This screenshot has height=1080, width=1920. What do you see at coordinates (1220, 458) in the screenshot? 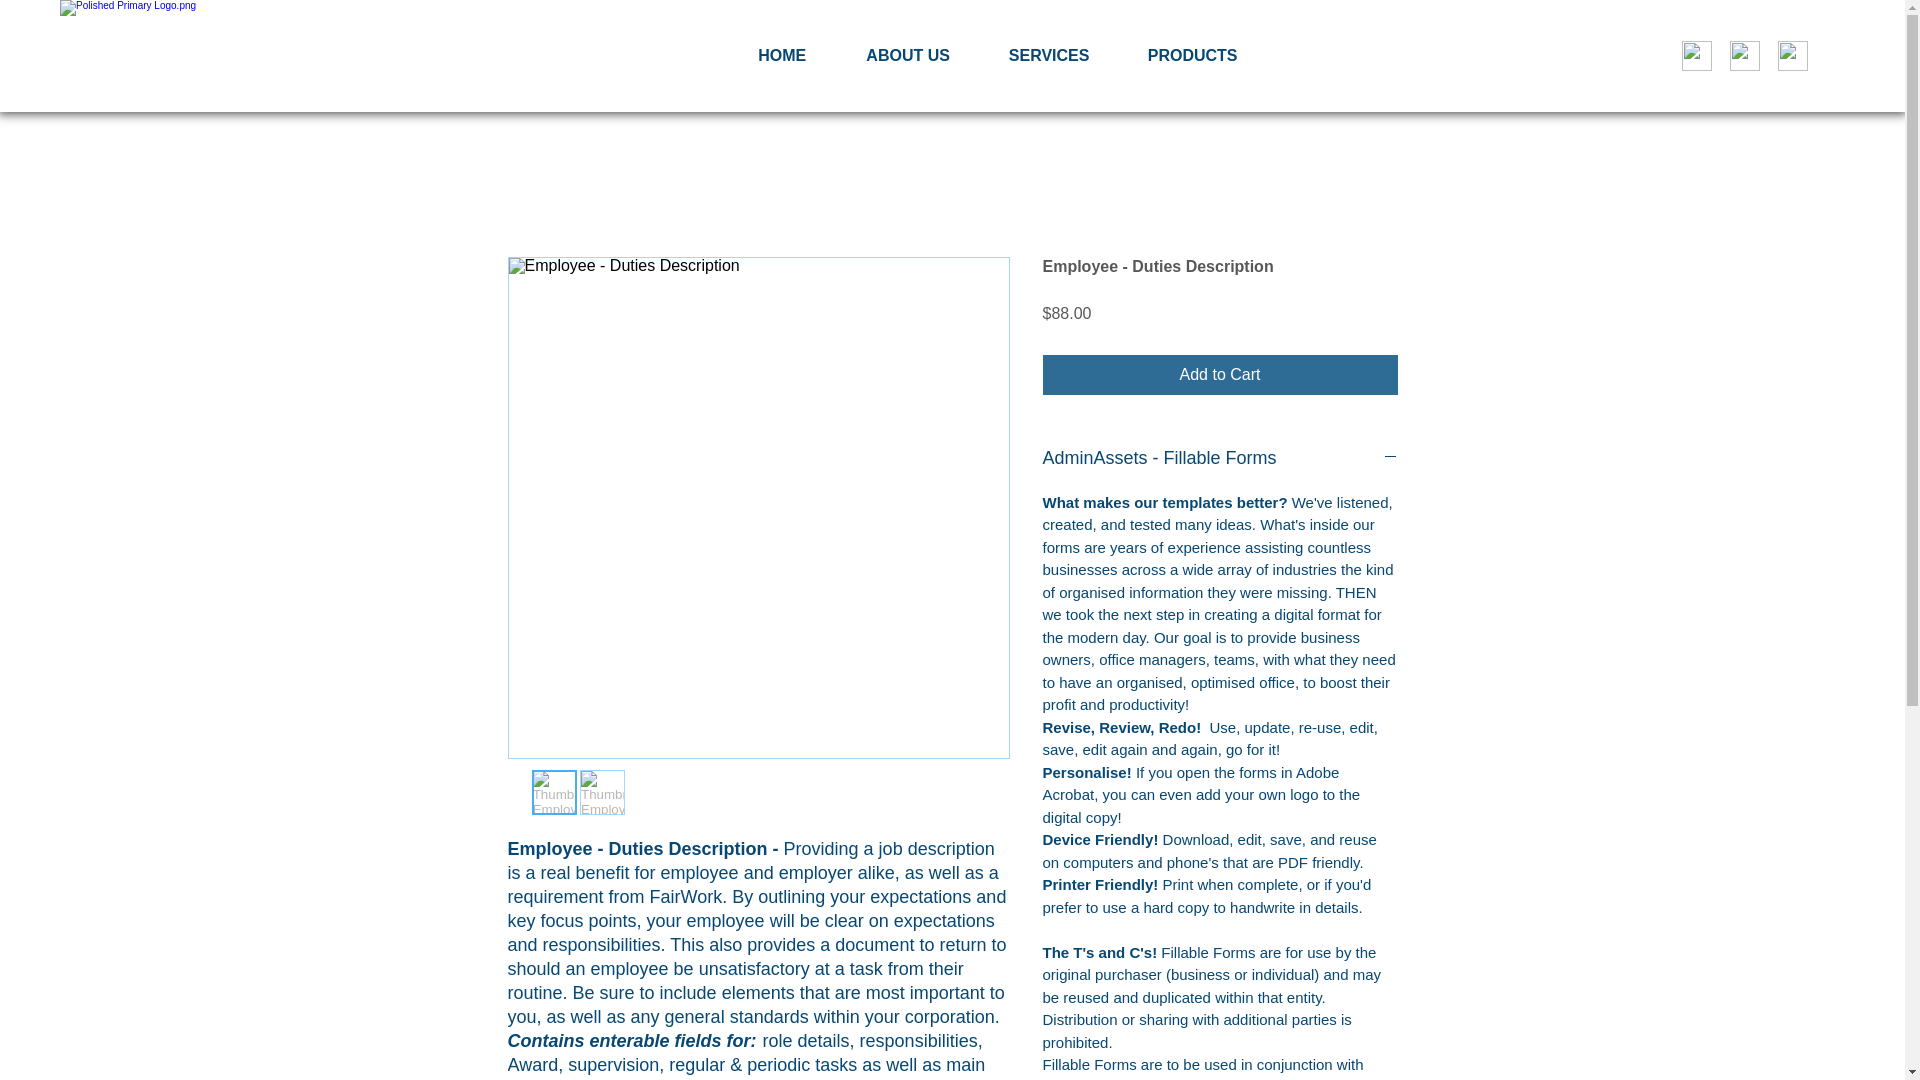
I see `AdminAssets - Fillable Forms` at bounding box center [1220, 458].